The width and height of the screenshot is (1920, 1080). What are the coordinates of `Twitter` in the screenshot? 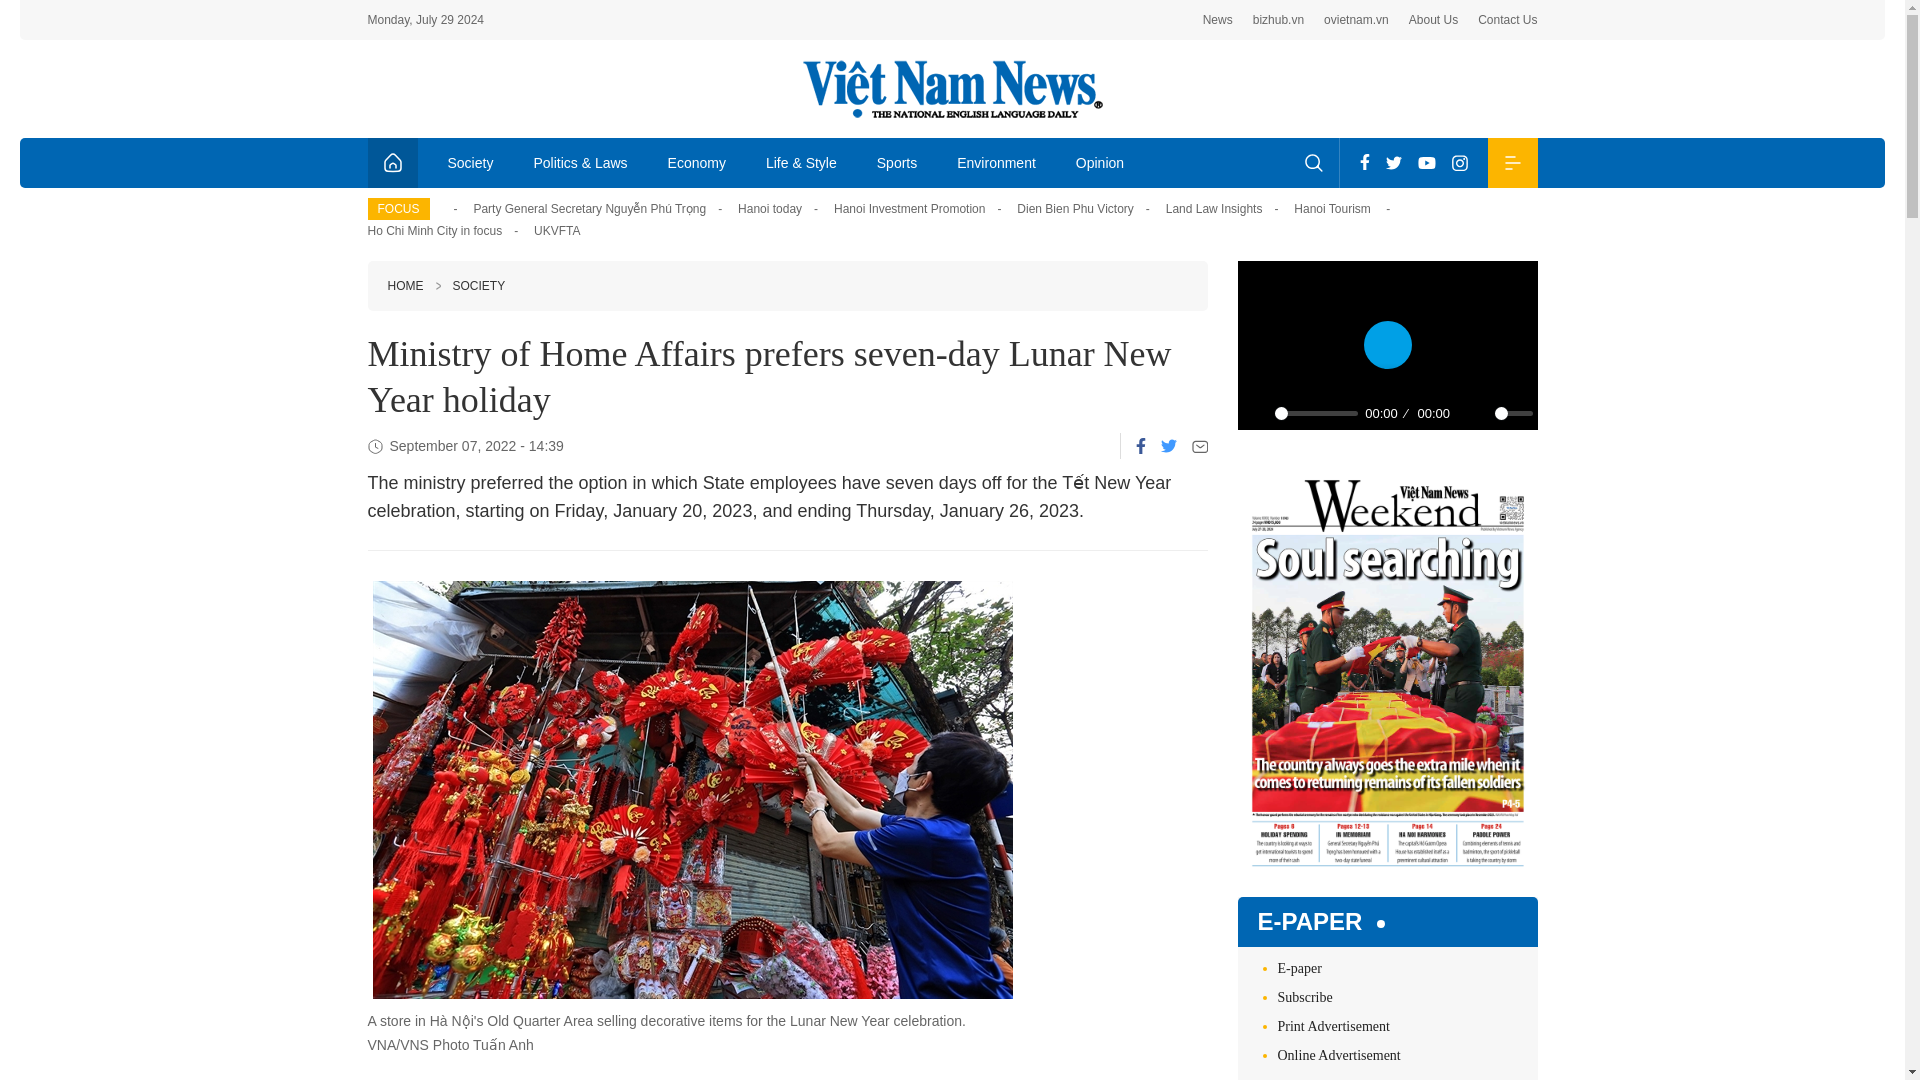 It's located at (1394, 162).